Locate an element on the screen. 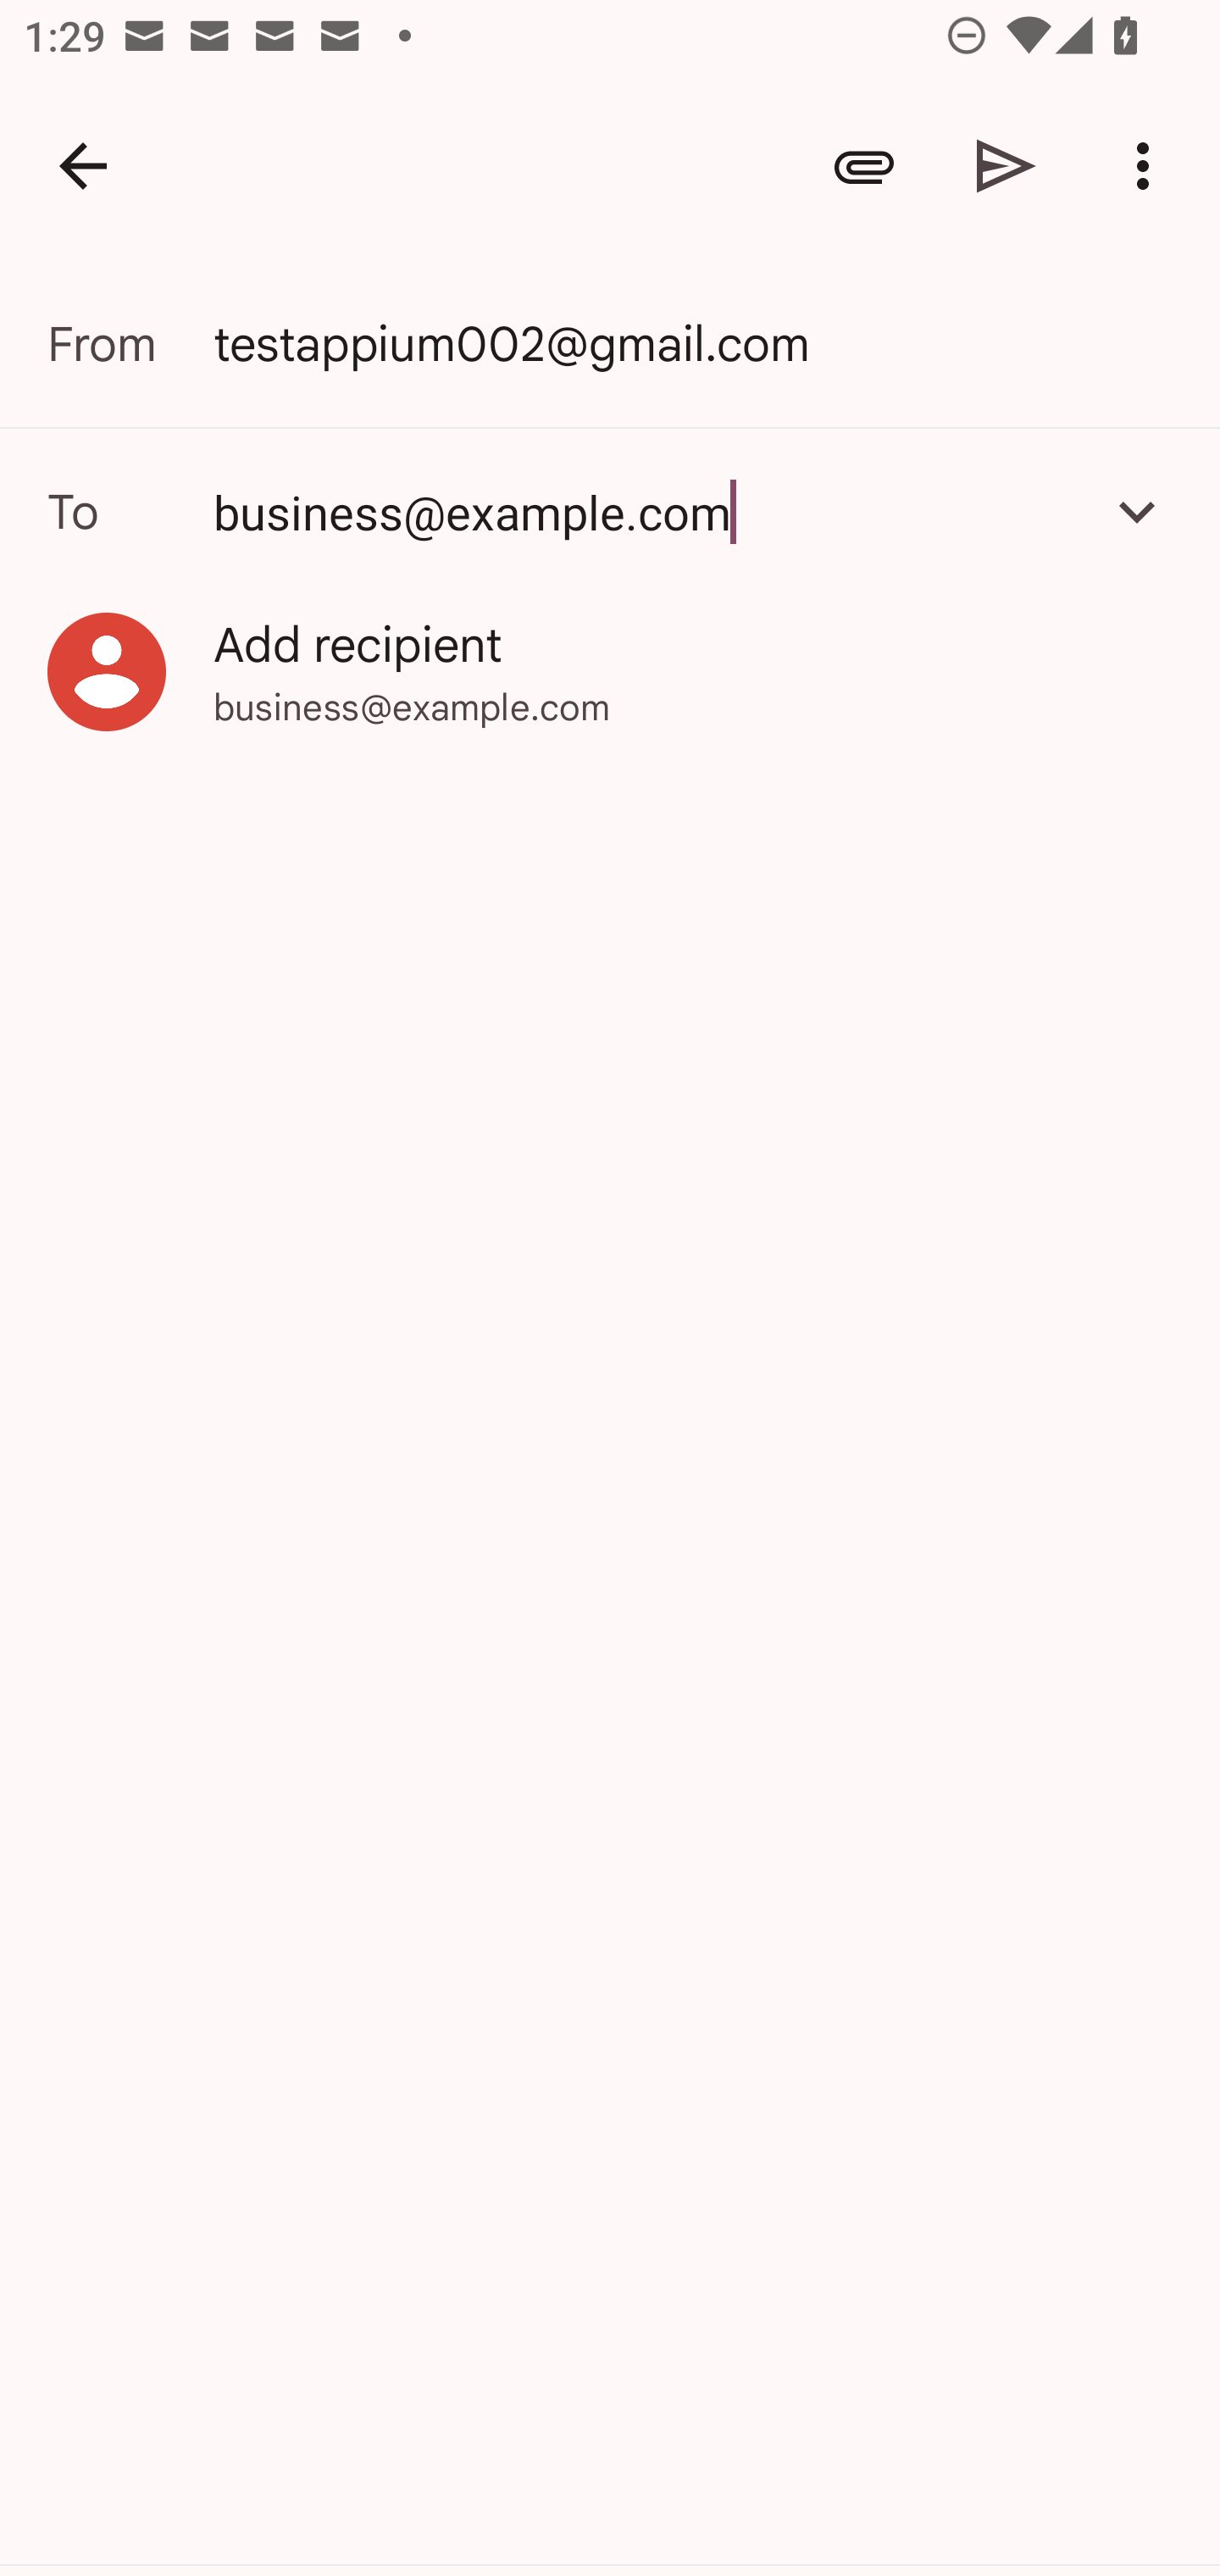 This screenshot has height=2576, width=1220. Navigate up is located at coordinates (83, 166).